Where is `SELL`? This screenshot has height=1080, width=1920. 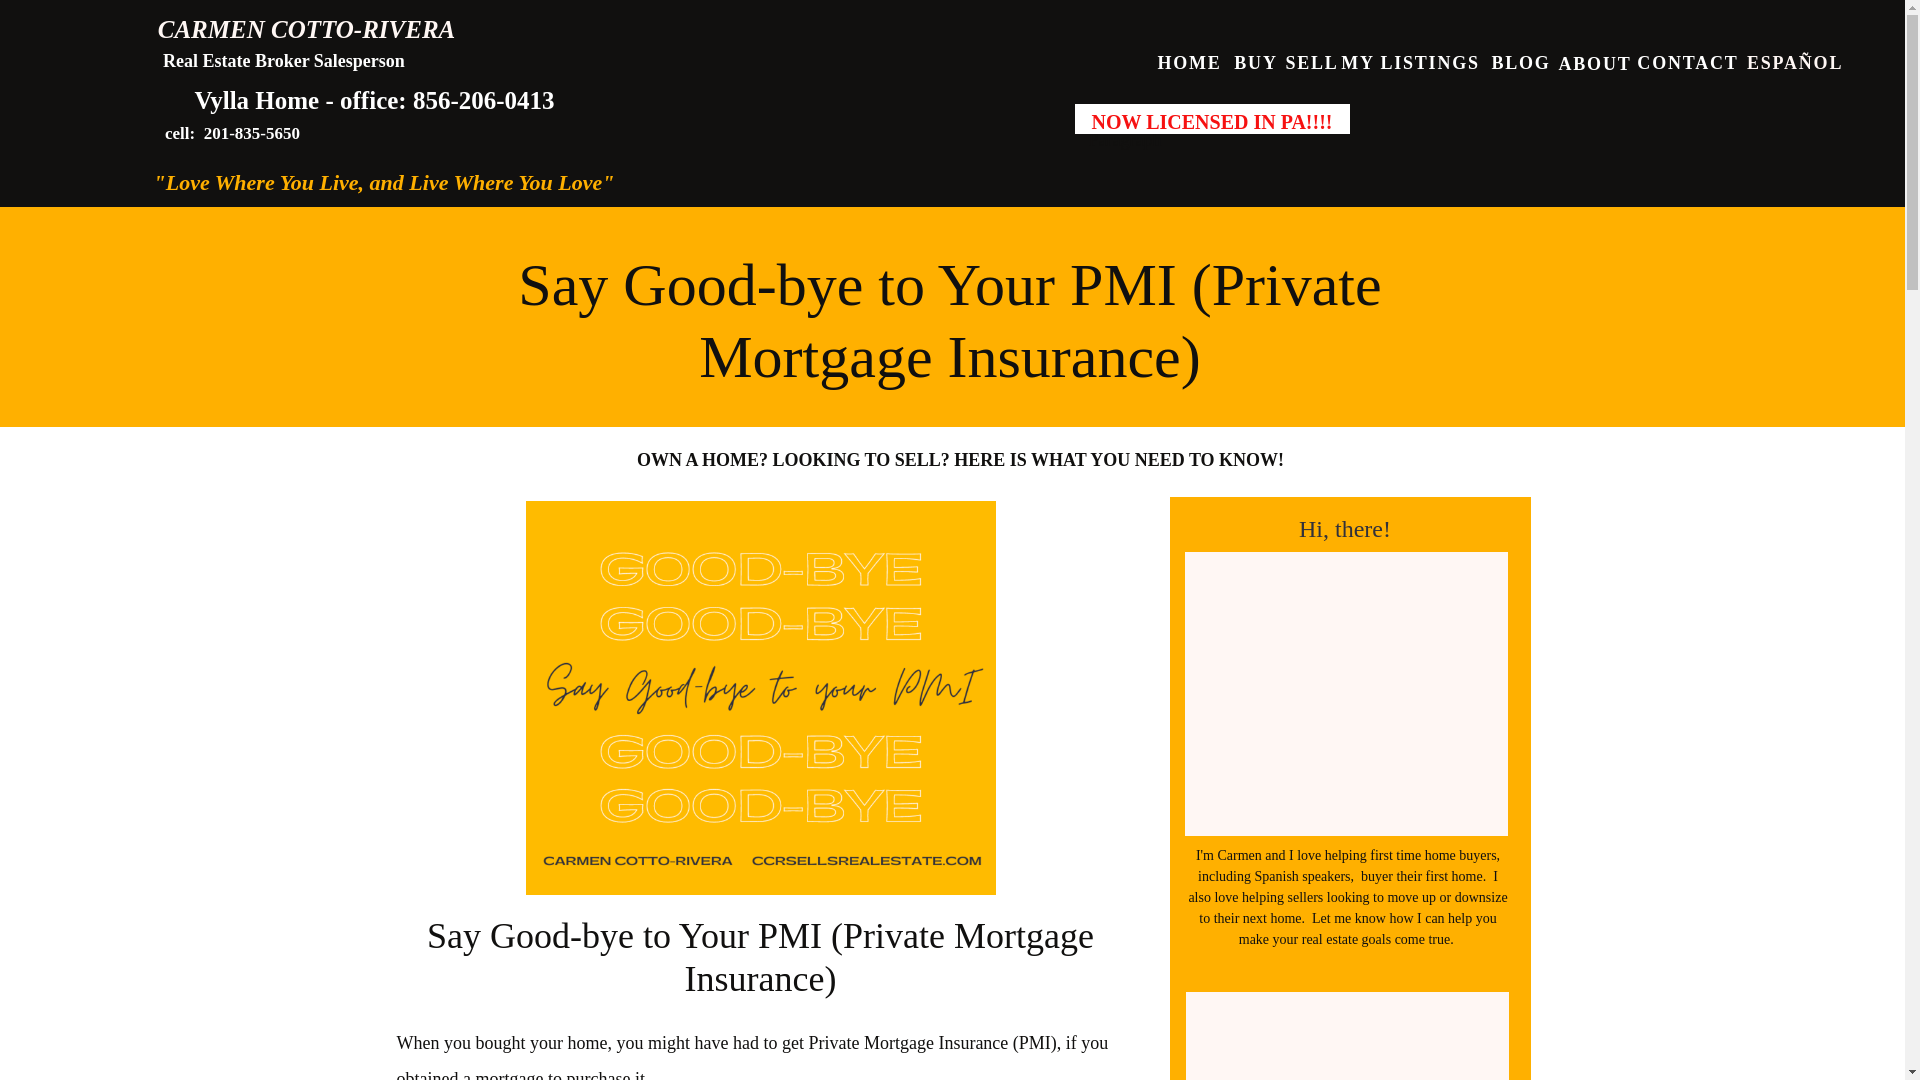
SELL is located at coordinates (1312, 60).